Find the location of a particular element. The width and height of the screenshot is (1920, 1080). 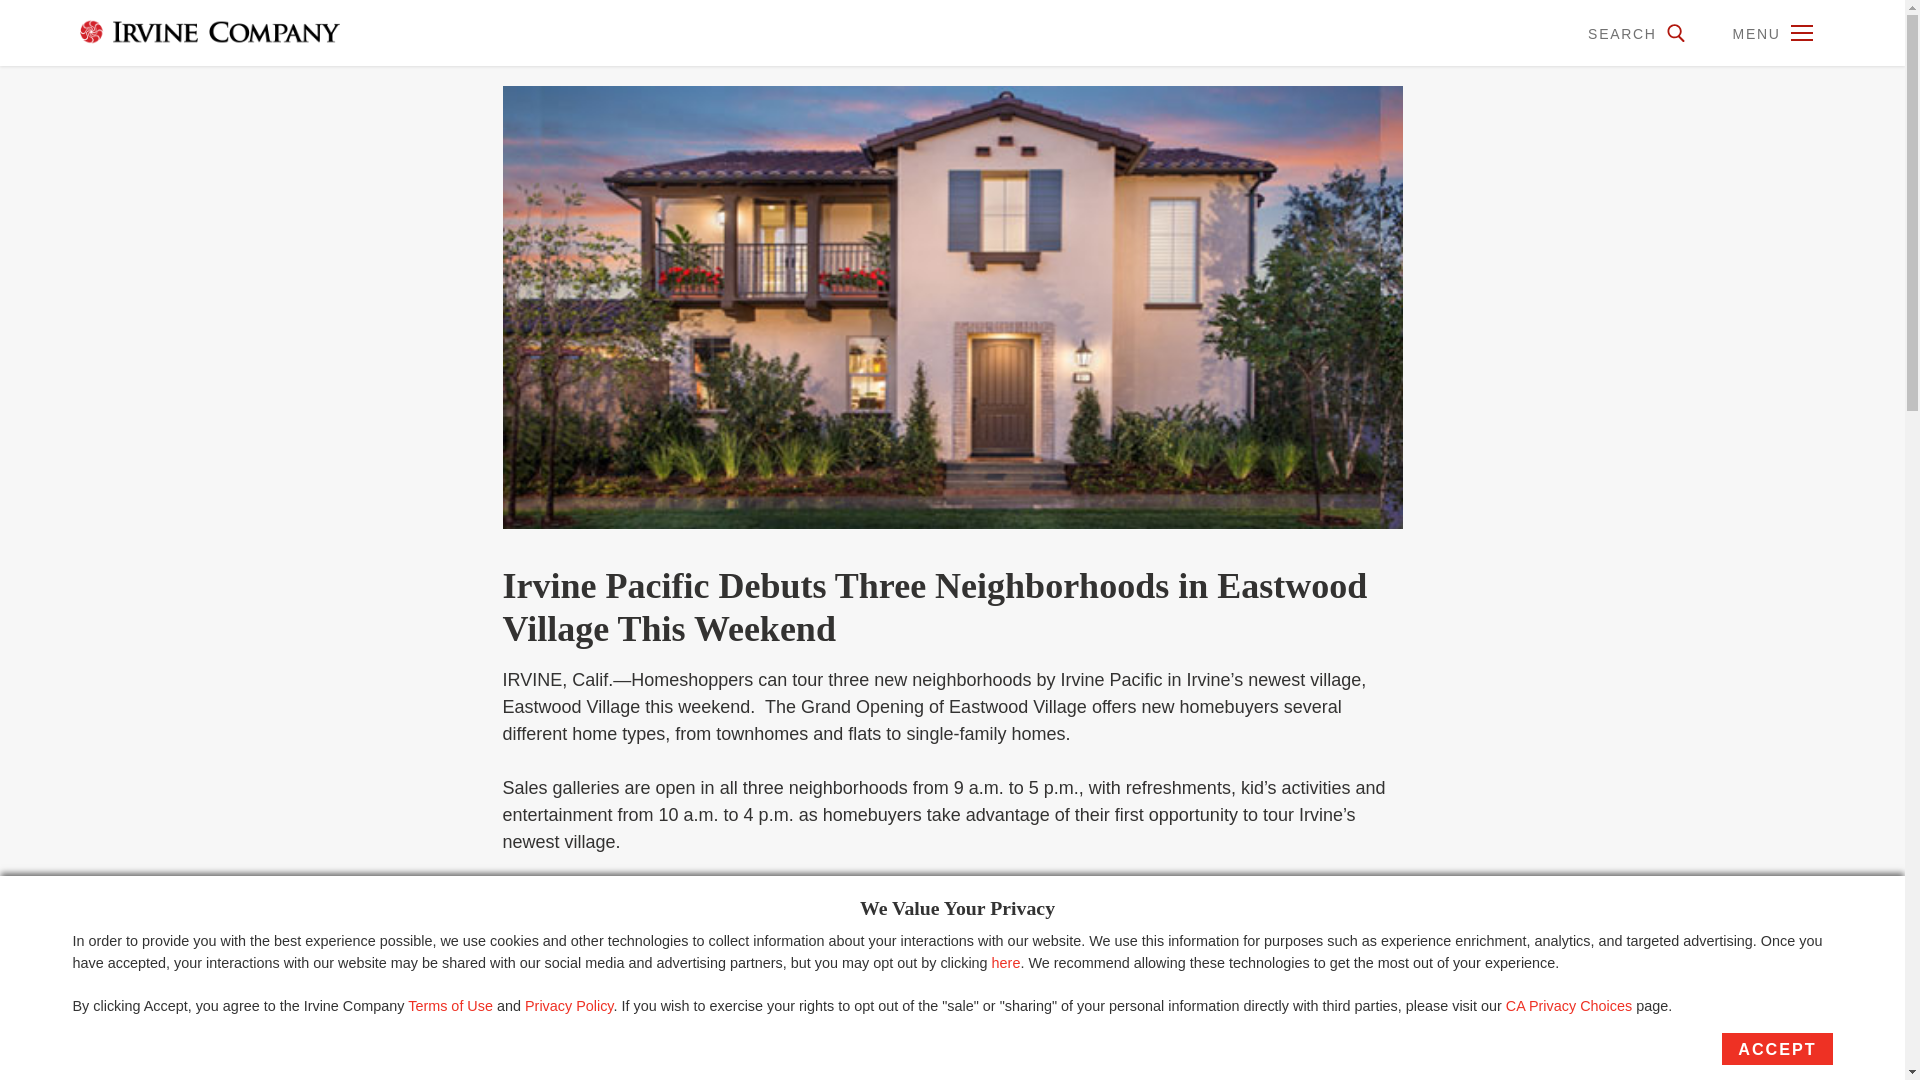

Read our Privacy Policy is located at coordinates (569, 1006).